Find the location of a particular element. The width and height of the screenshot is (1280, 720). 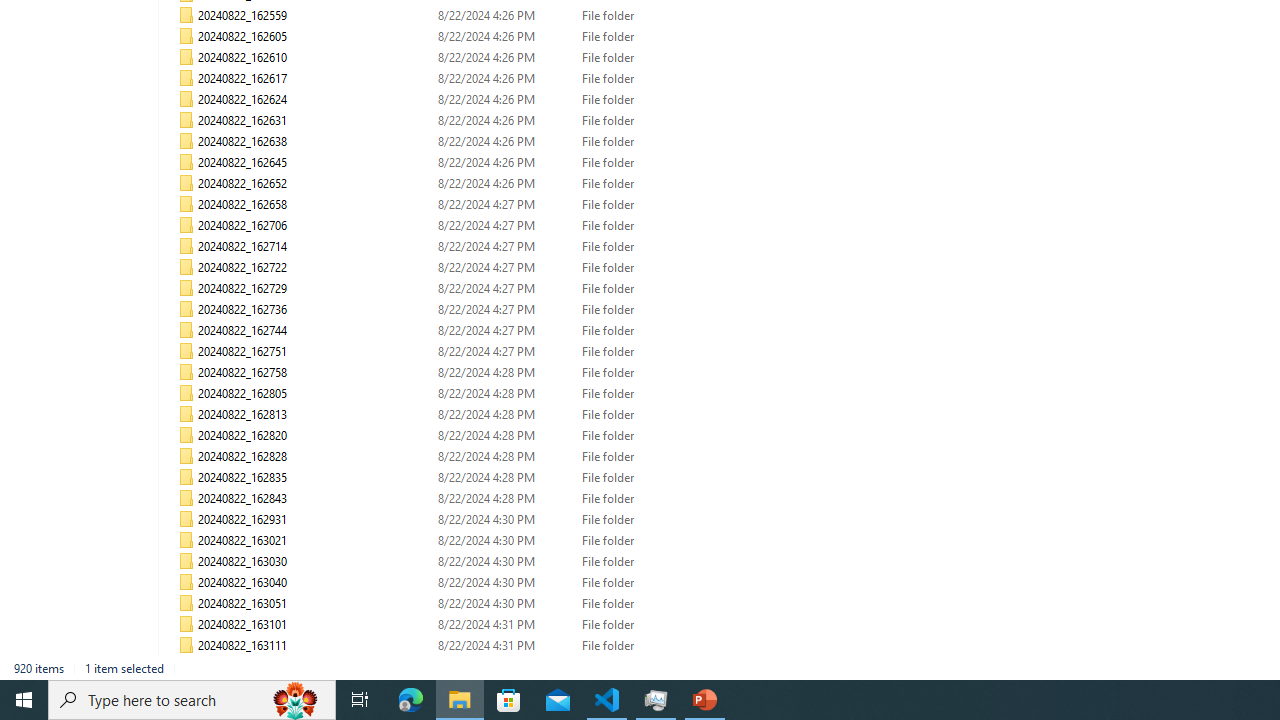

Date modified is located at coordinates (504, 666).